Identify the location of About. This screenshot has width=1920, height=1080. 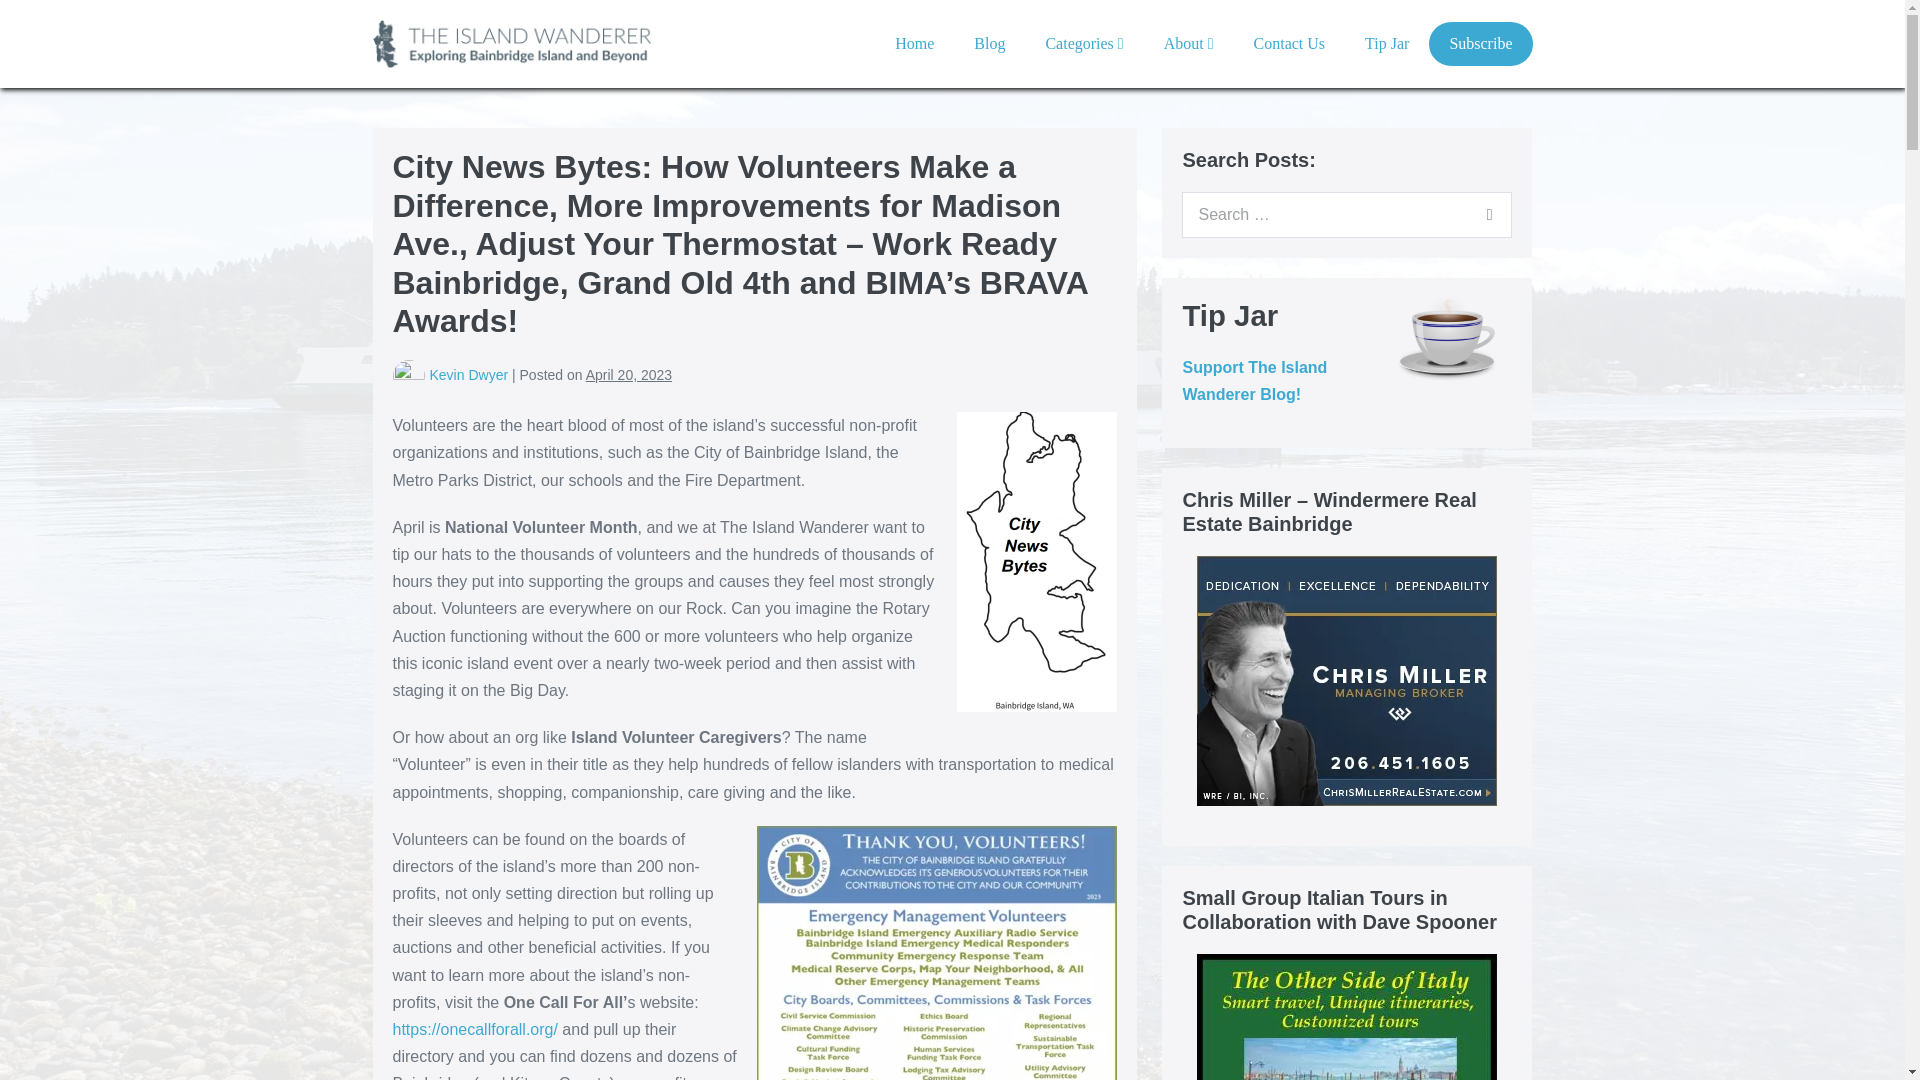
(1189, 43).